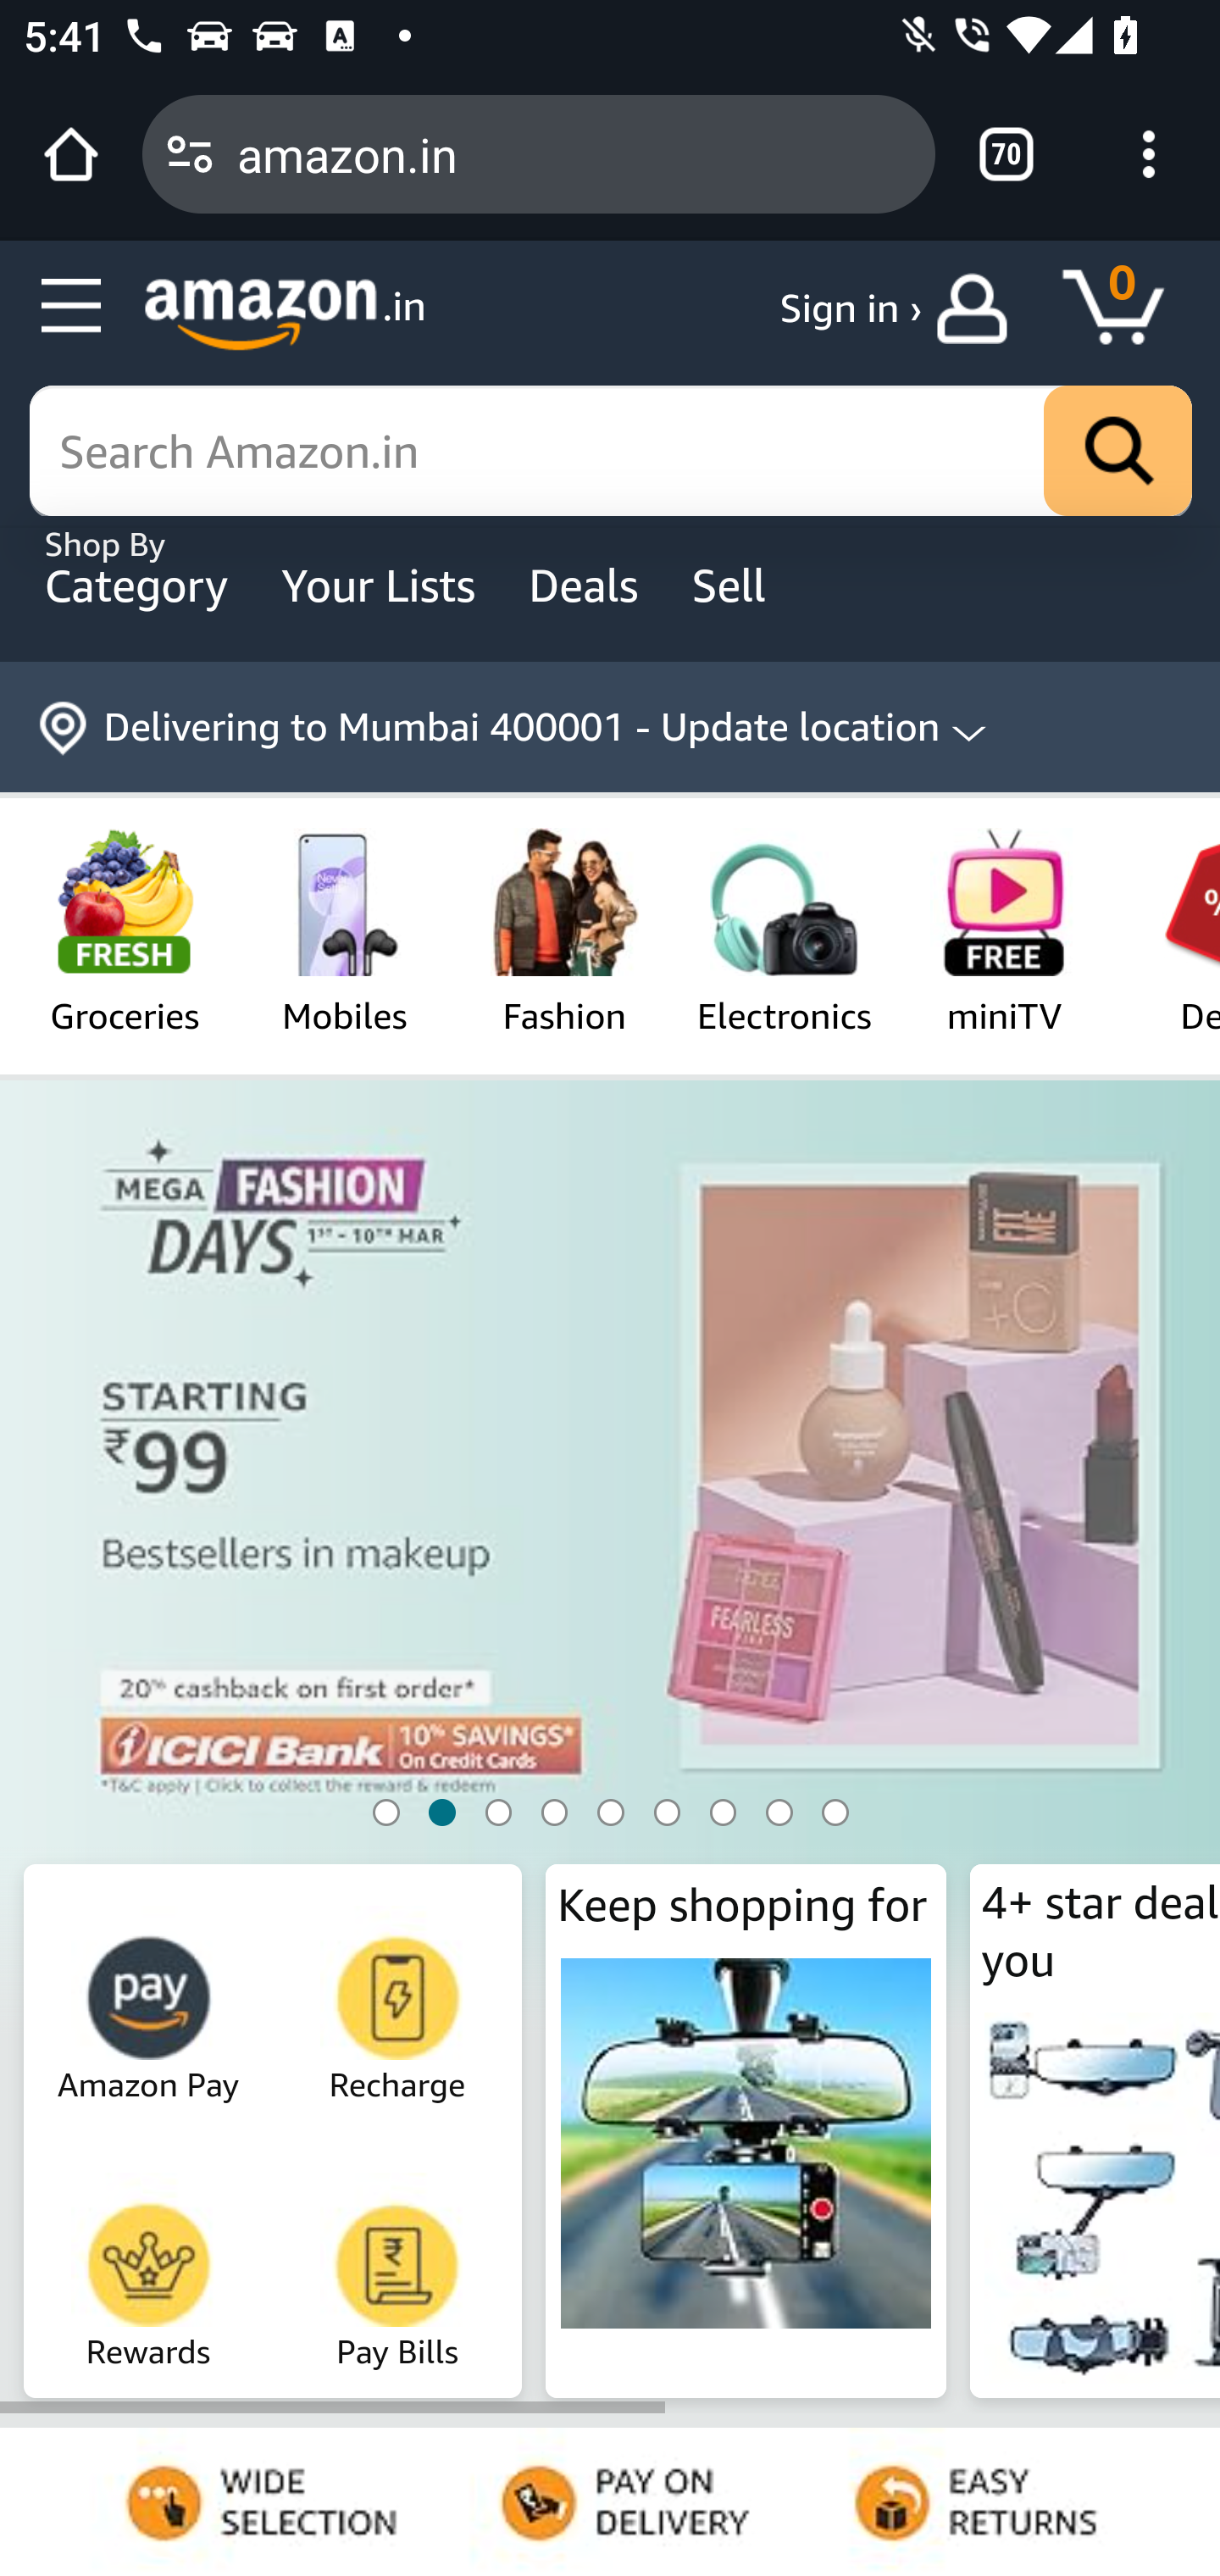 Image resolution: width=1220 pixels, height=2576 pixels. Describe the element at coordinates (149, 1991) in the screenshot. I see `Amazon Pay 01J2w2og5ZL._SS70_ Amazon Pay` at that location.